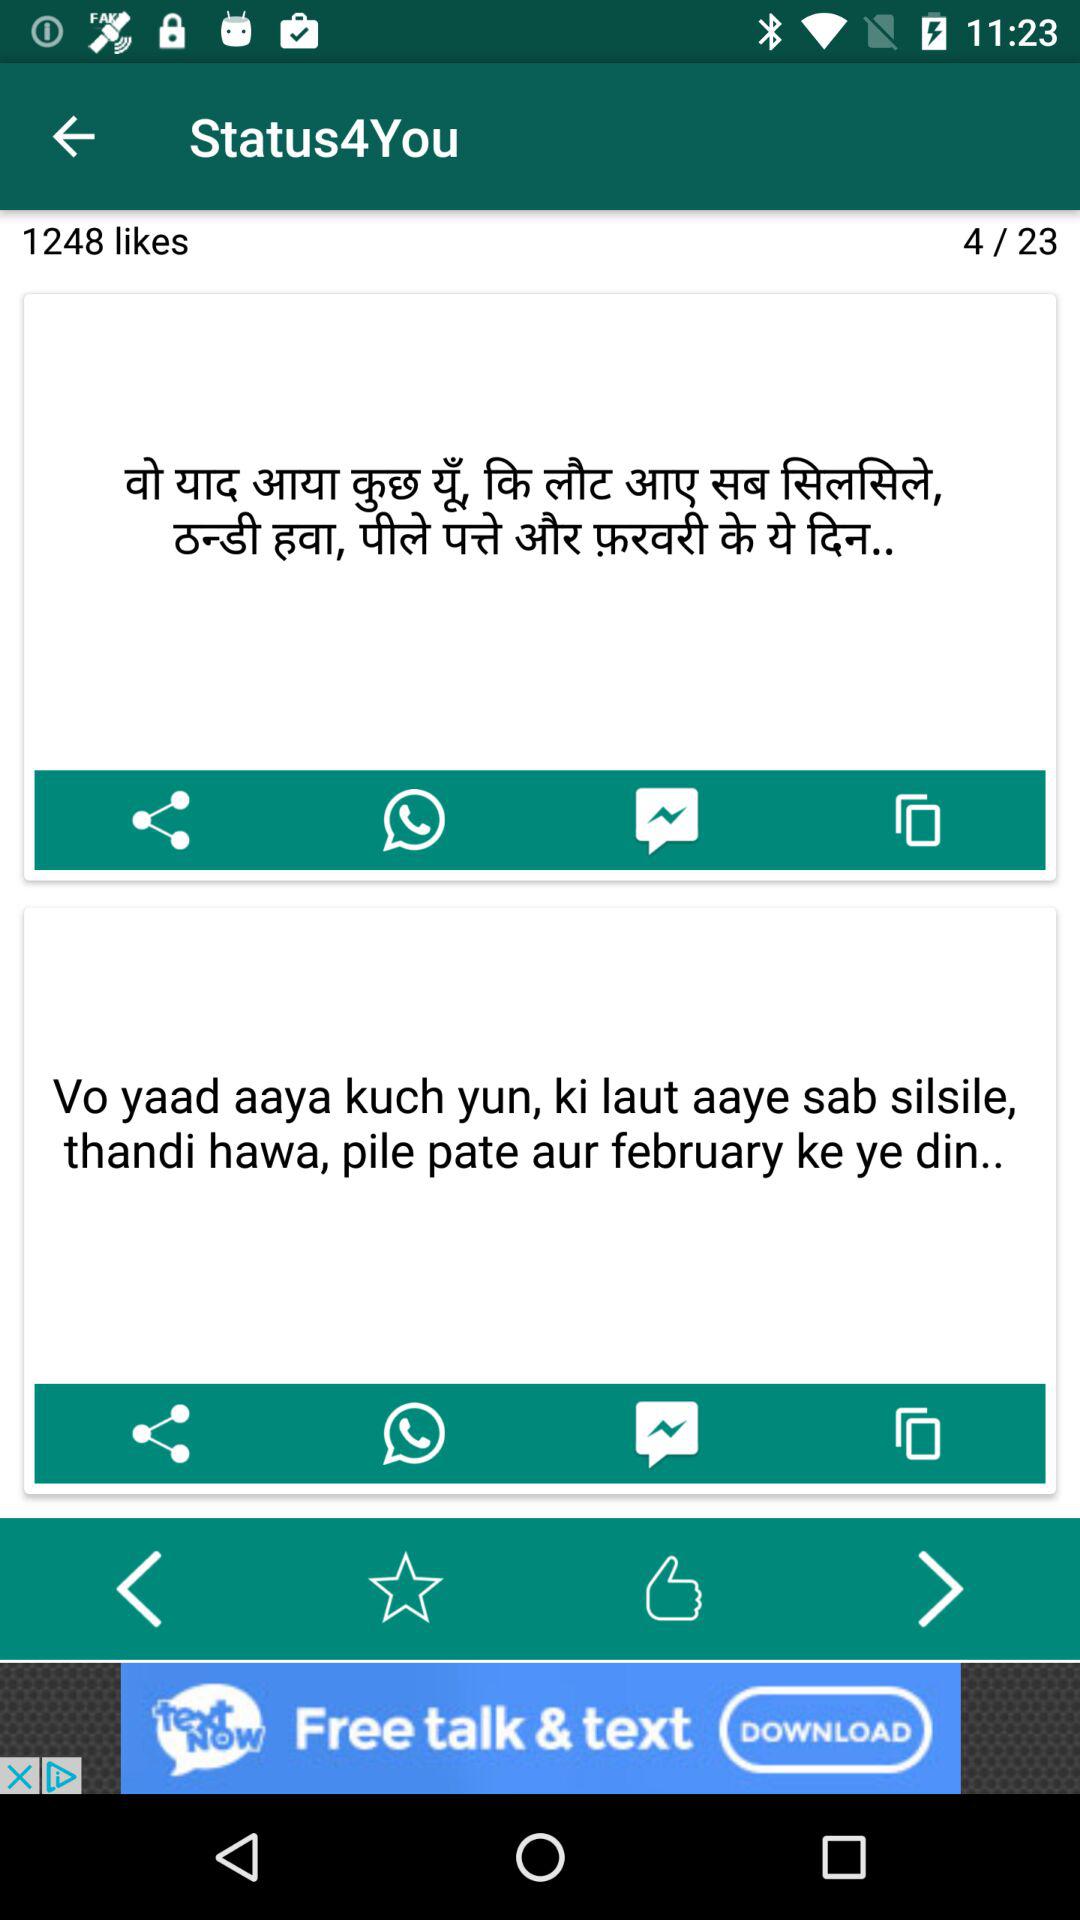  Describe the element at coordinates (73, 136) in the screenshot. I see `tap the icon above 1248 likes item` at that location.